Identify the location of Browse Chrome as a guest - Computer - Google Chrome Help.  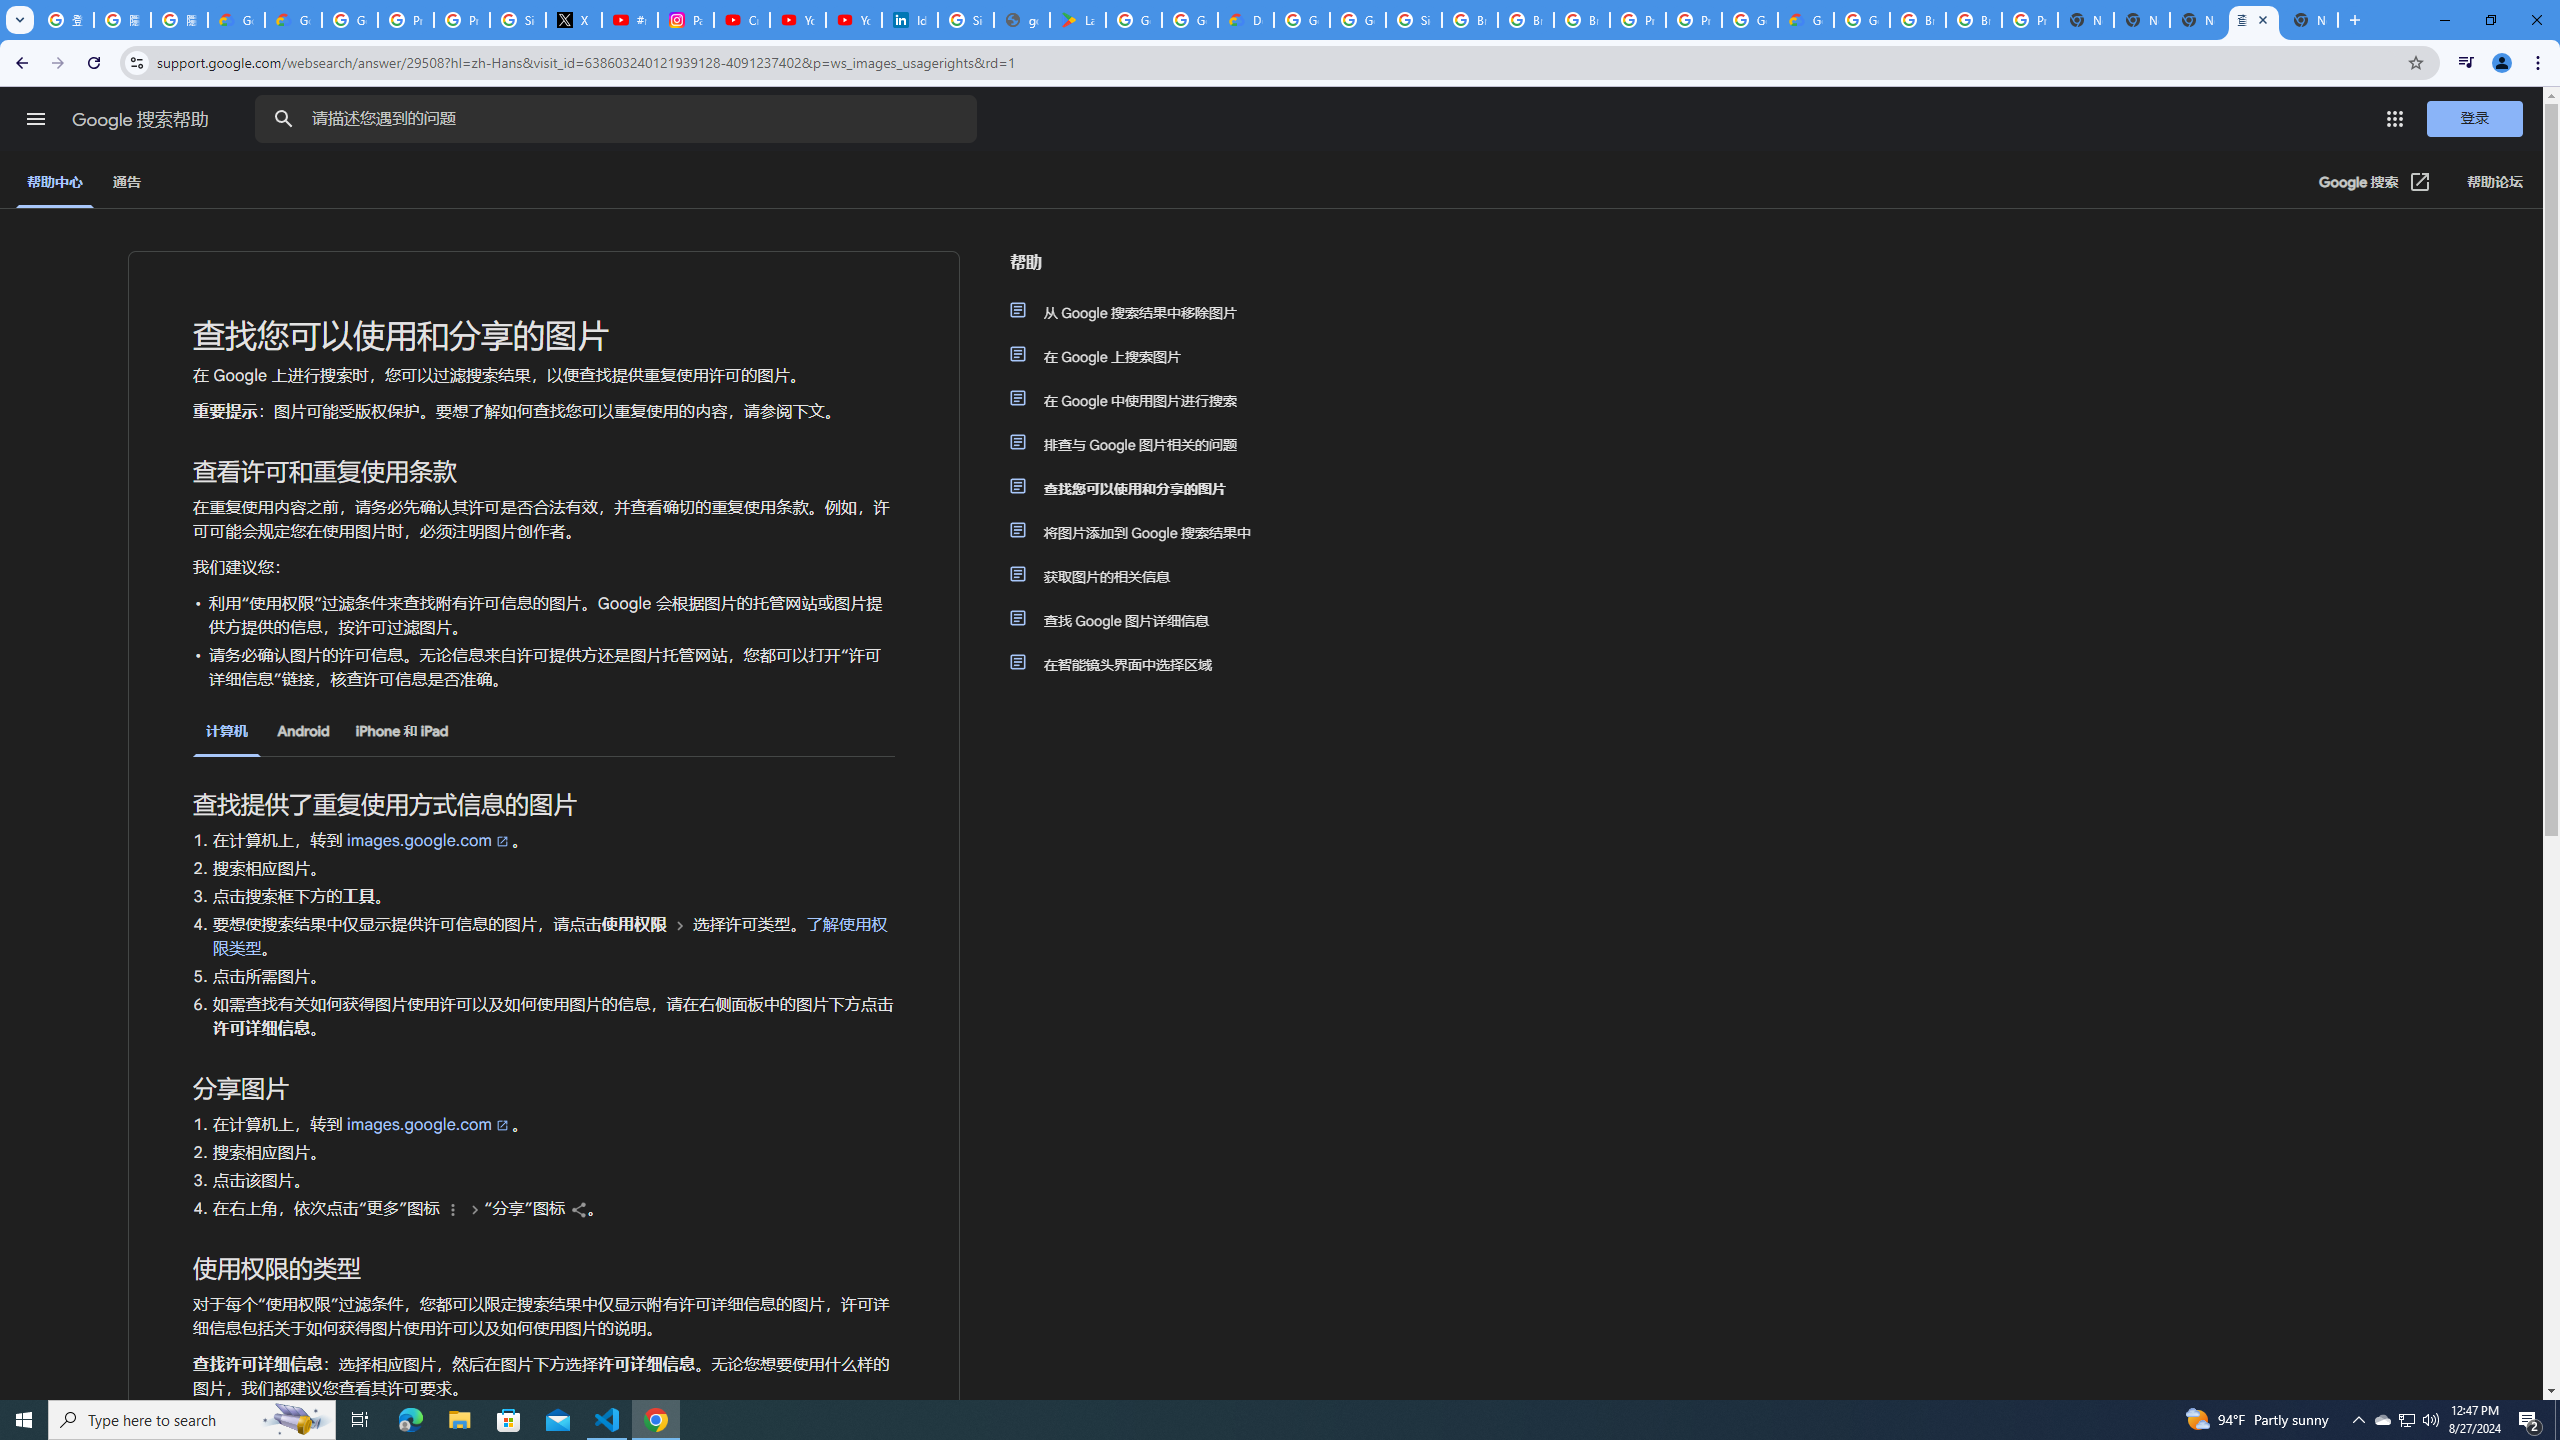
(1526, 20).